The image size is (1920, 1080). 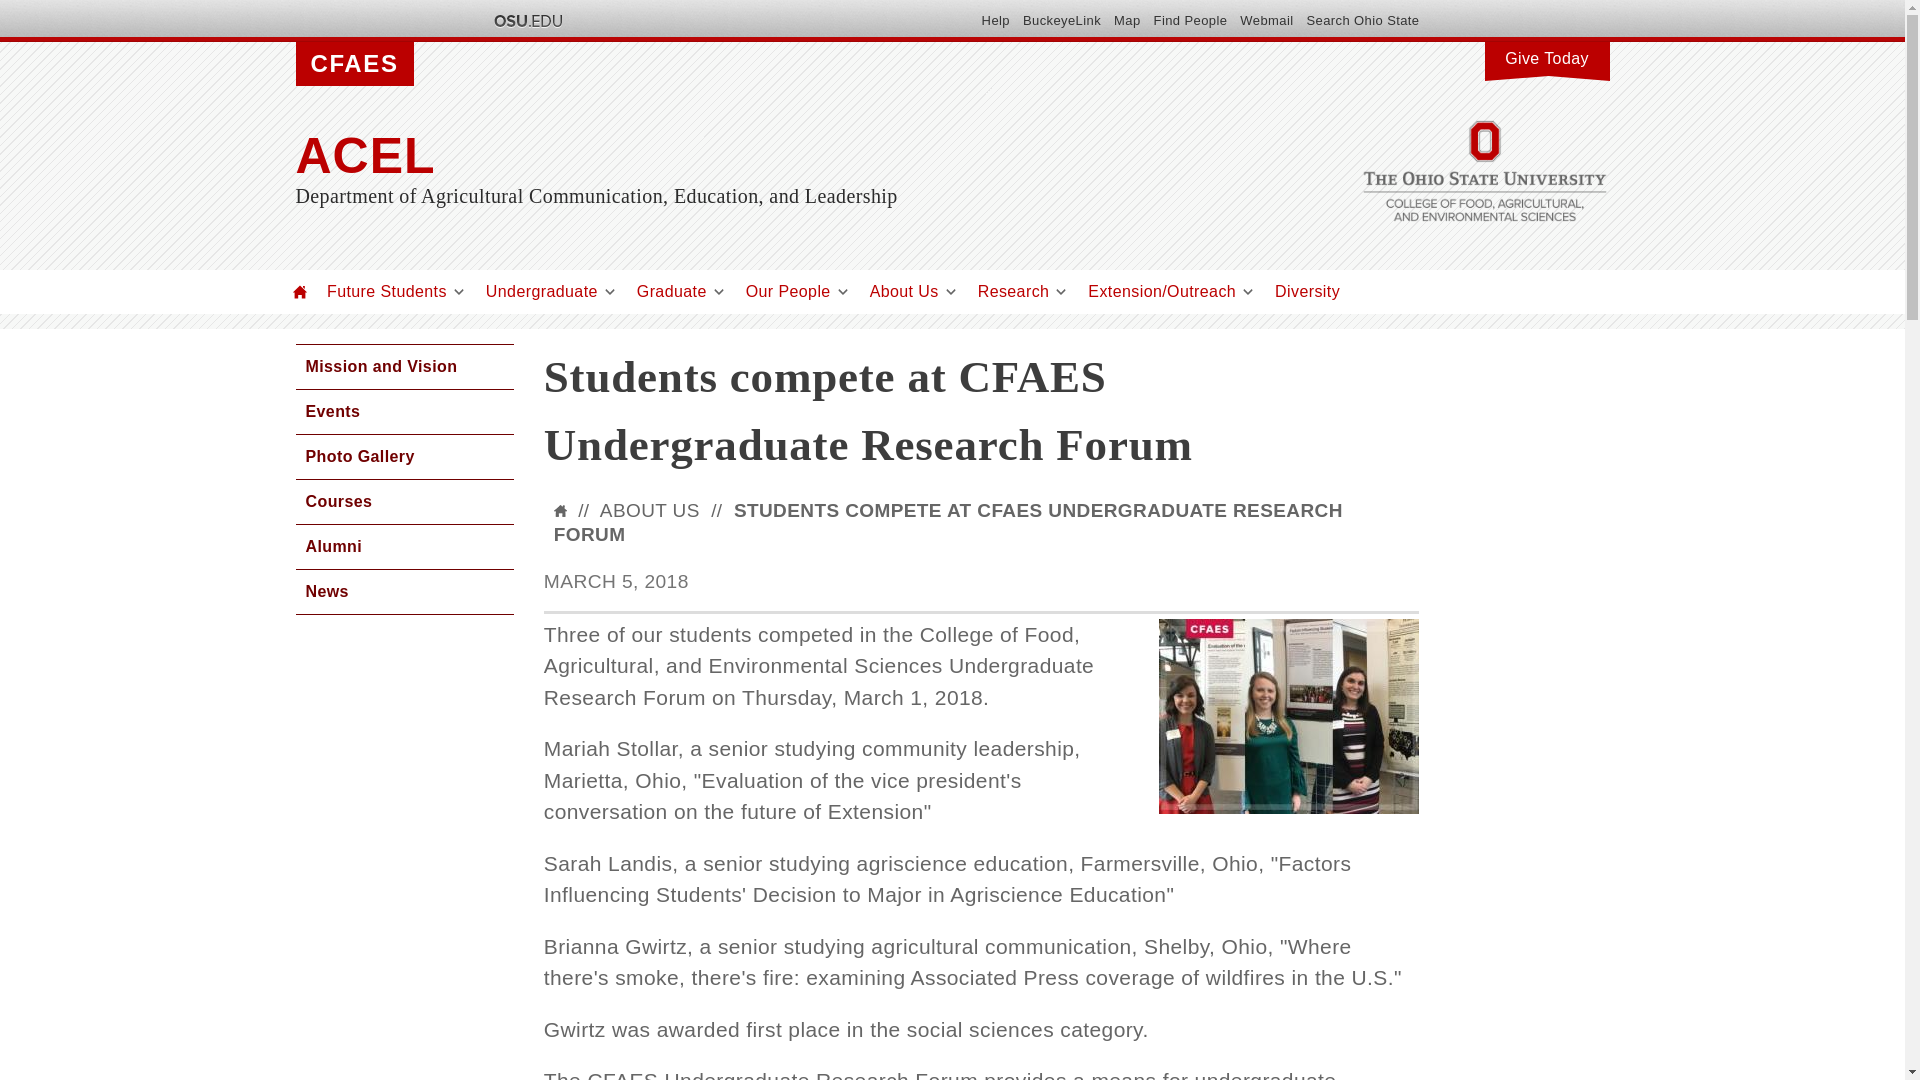 What do you see at coordinates (1126, 20) in the screenshot?
I see `Map` at bounding box center [1126, 20].